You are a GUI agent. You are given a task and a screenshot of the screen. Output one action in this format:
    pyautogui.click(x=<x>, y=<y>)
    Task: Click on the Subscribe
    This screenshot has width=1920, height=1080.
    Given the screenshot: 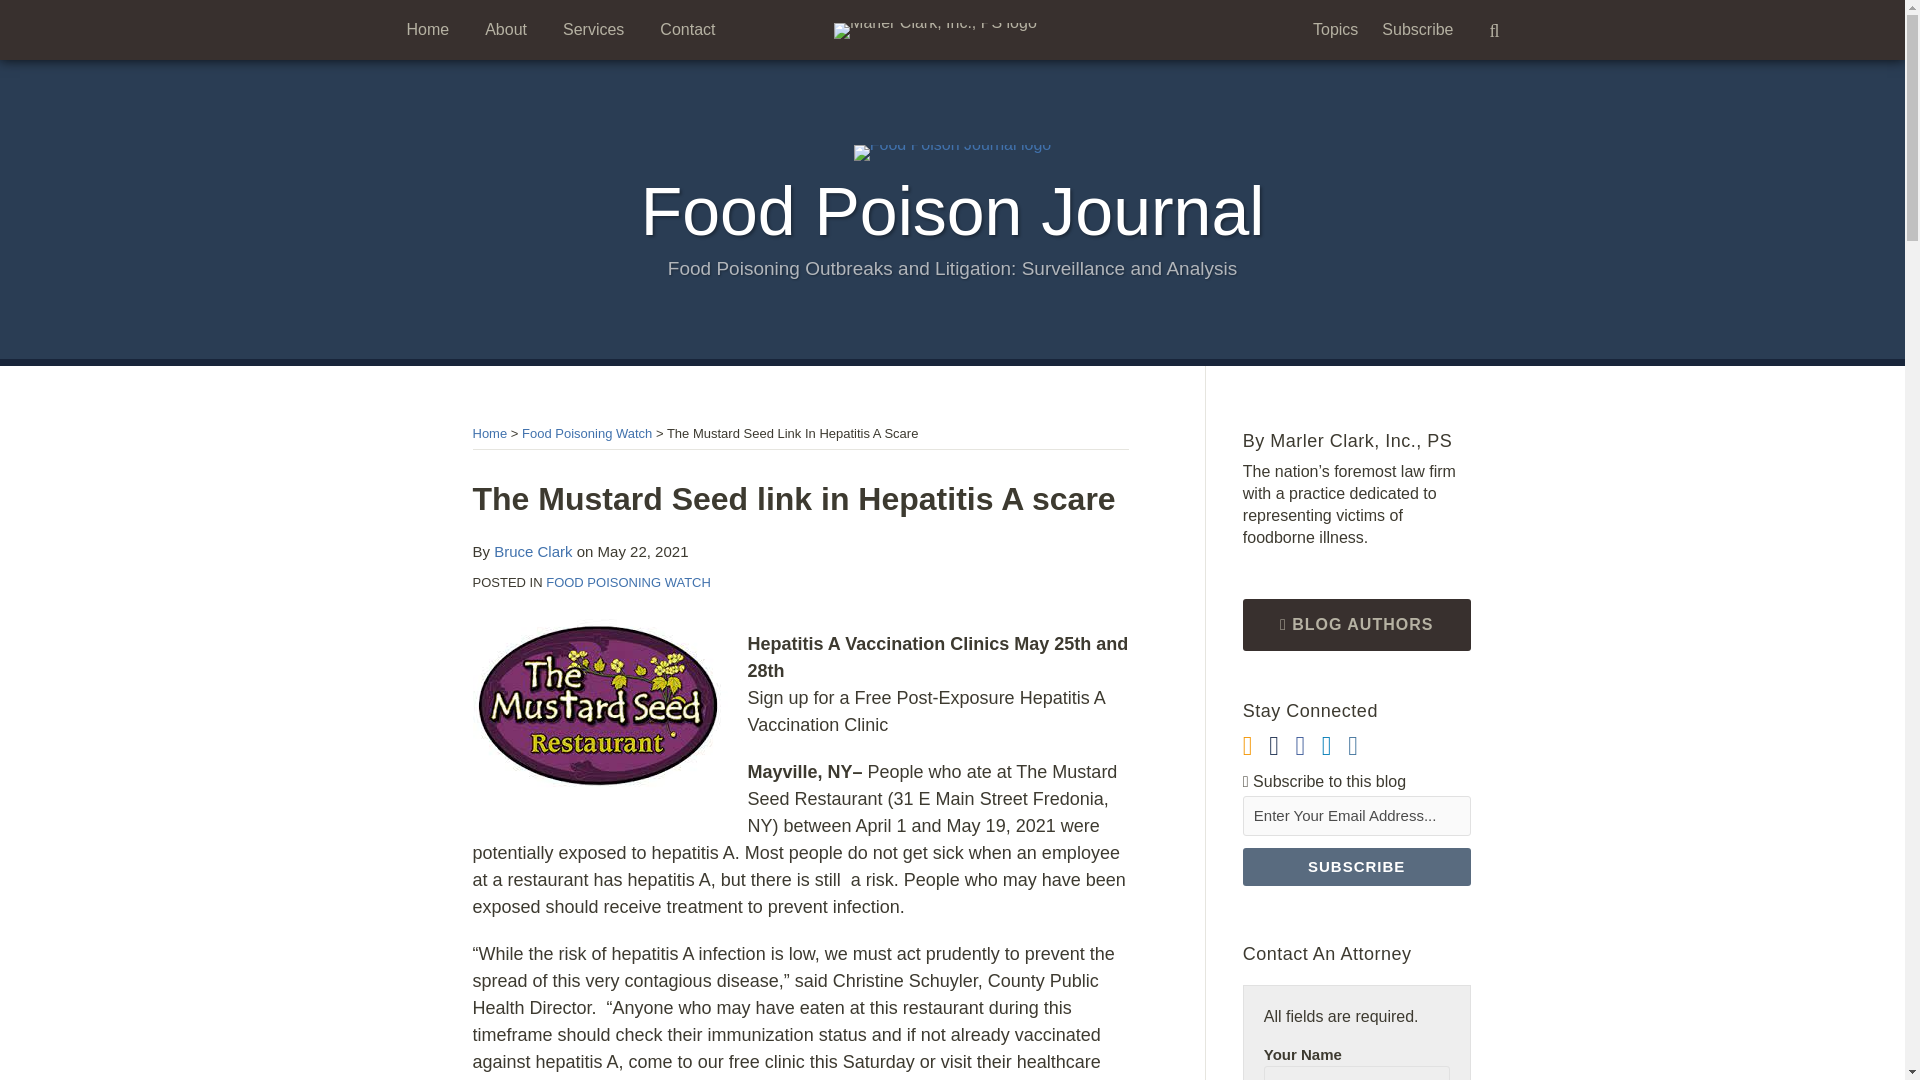 What is the action you would take?
    pyautogui.click(x=1356, y=866)
    